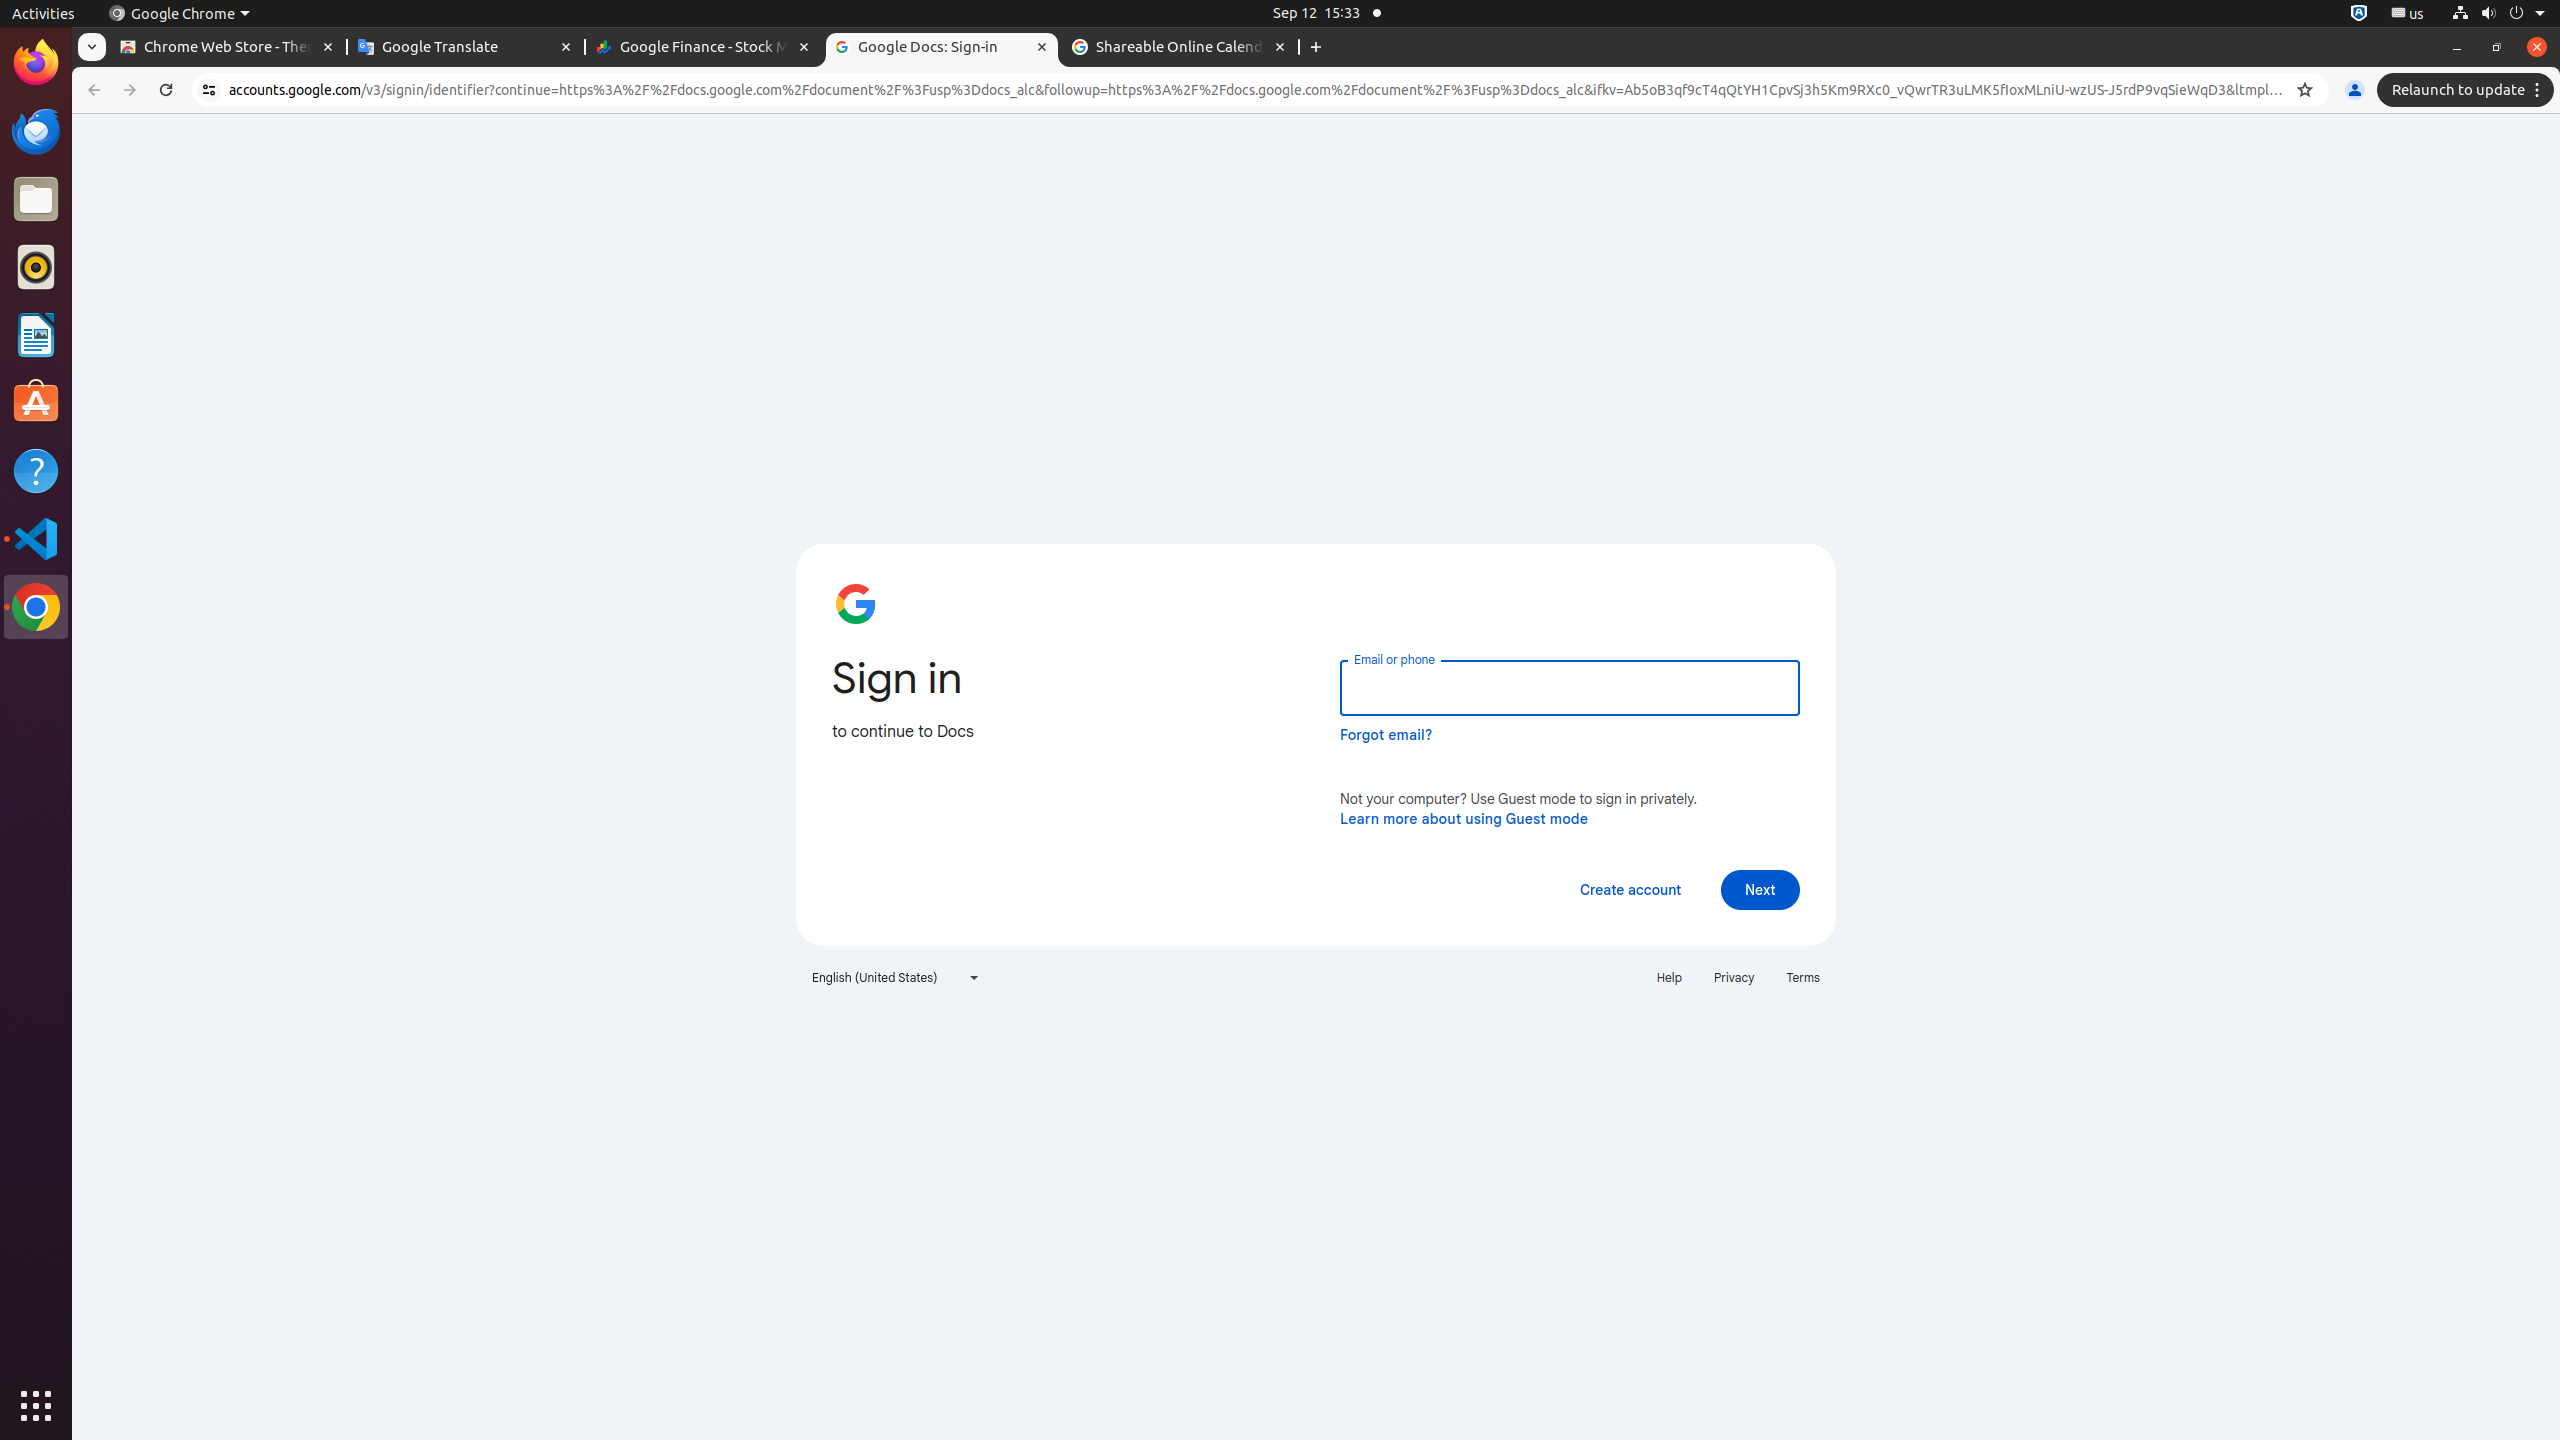  Describe the element at coordinates (2408, 14) in the screenshot. I see `:1.21/StatusNotifierItem` at that location.